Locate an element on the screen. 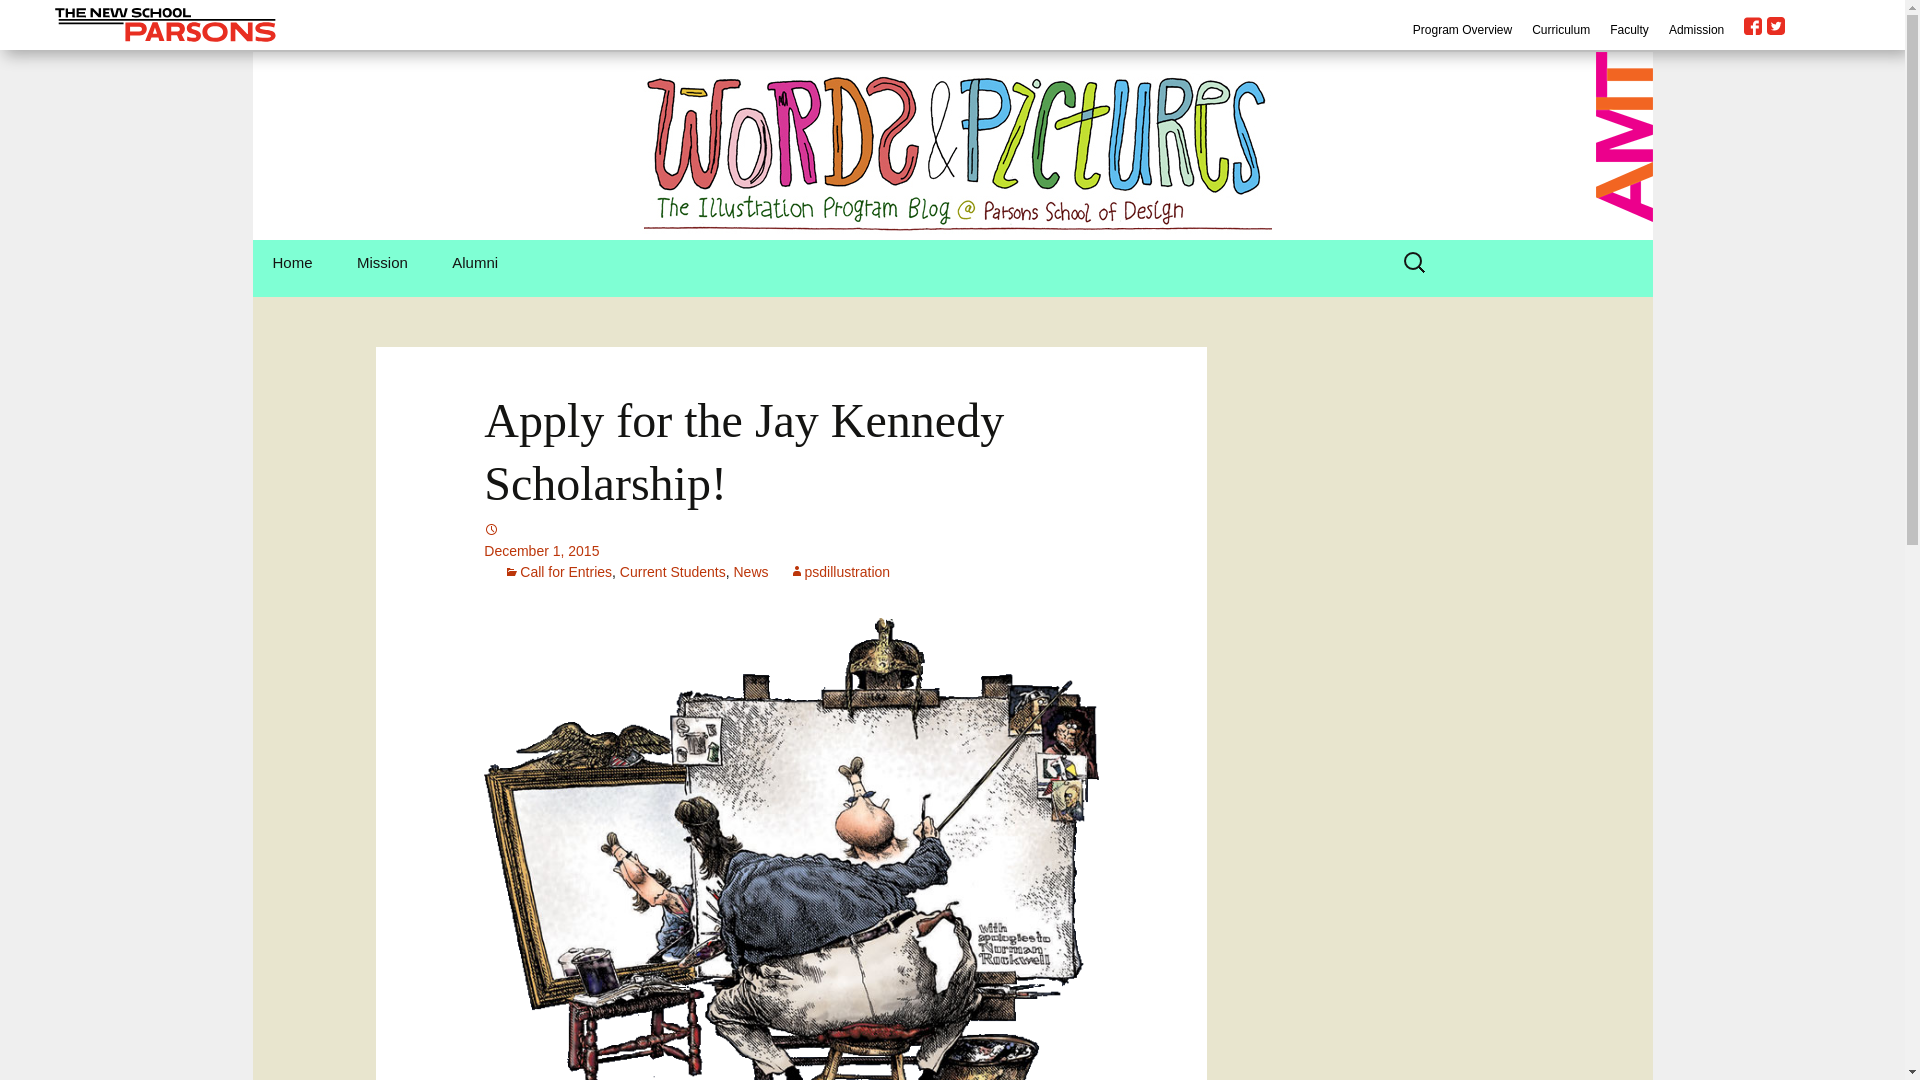  Search is located at coordinates (41, 18).